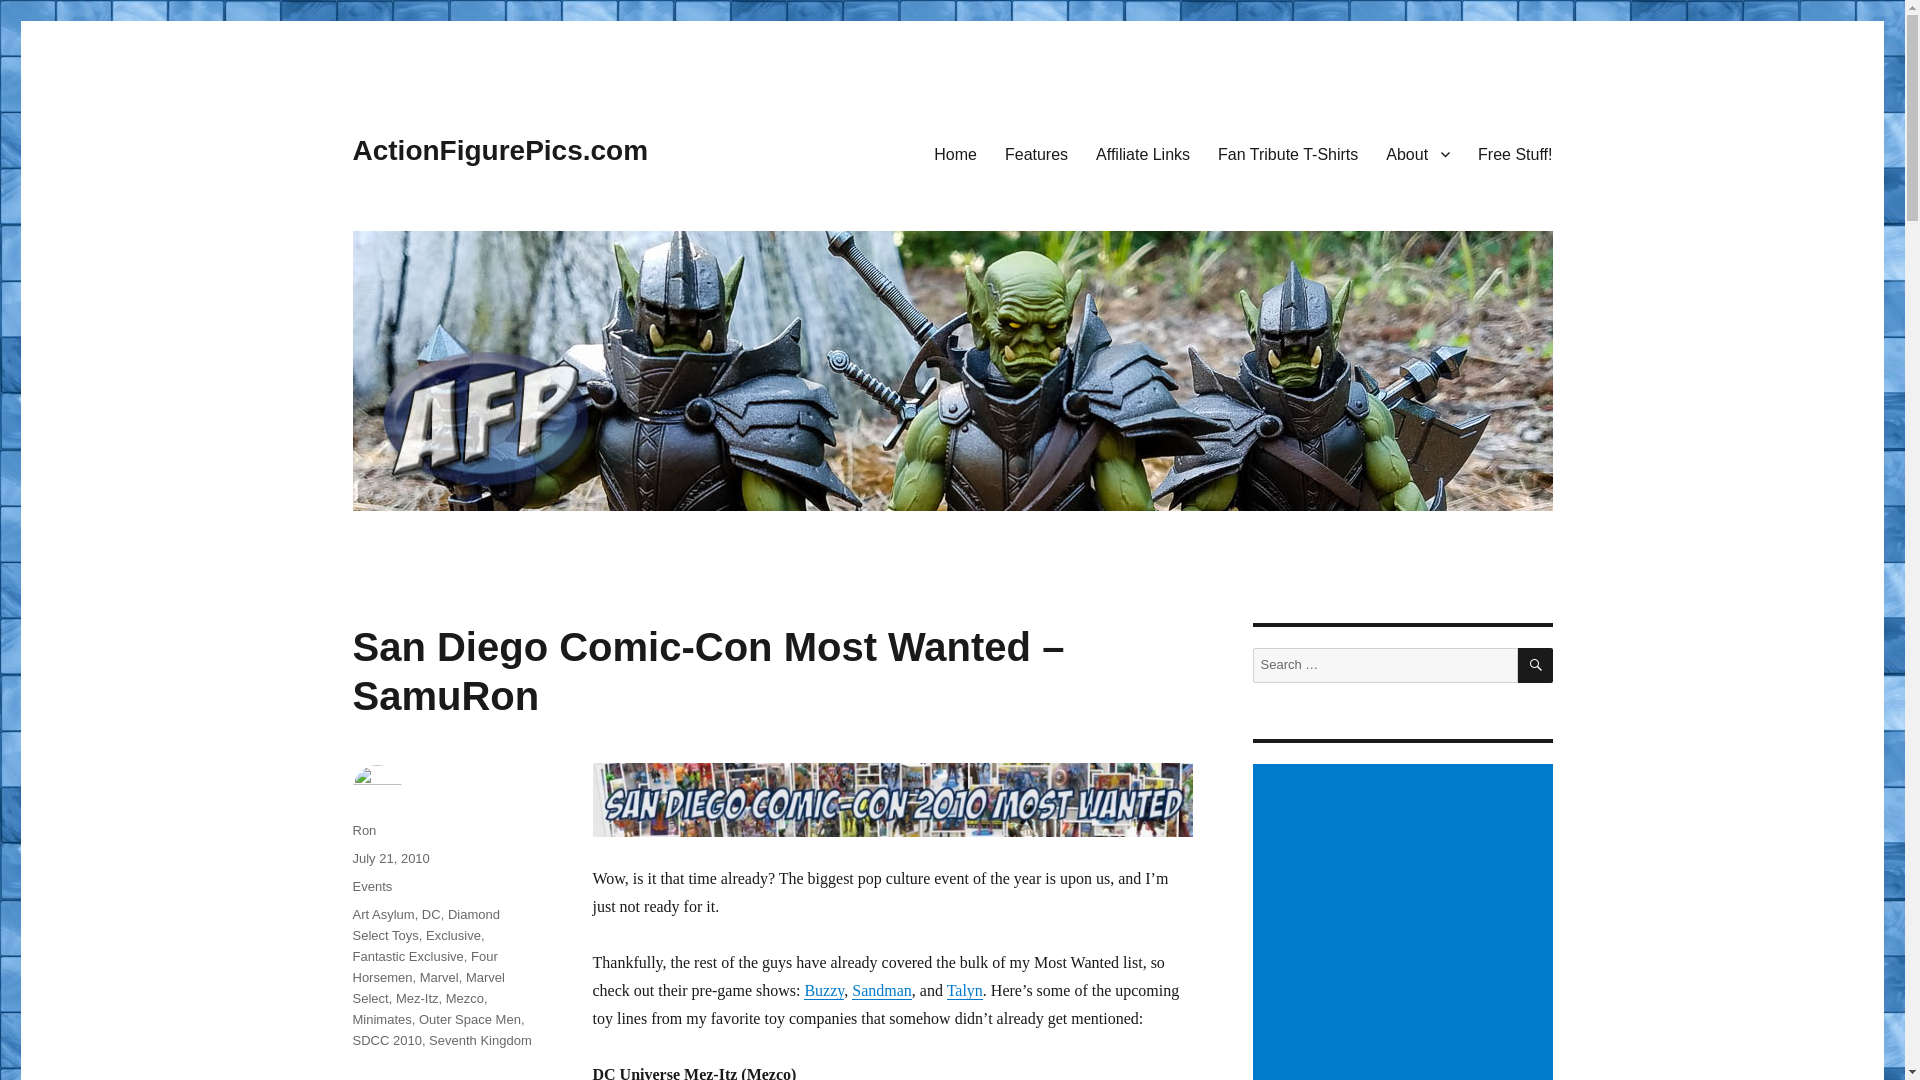 This screenshot has width=1920, height=1080. I want to click on Free Stuff!, so click(1514, 153).